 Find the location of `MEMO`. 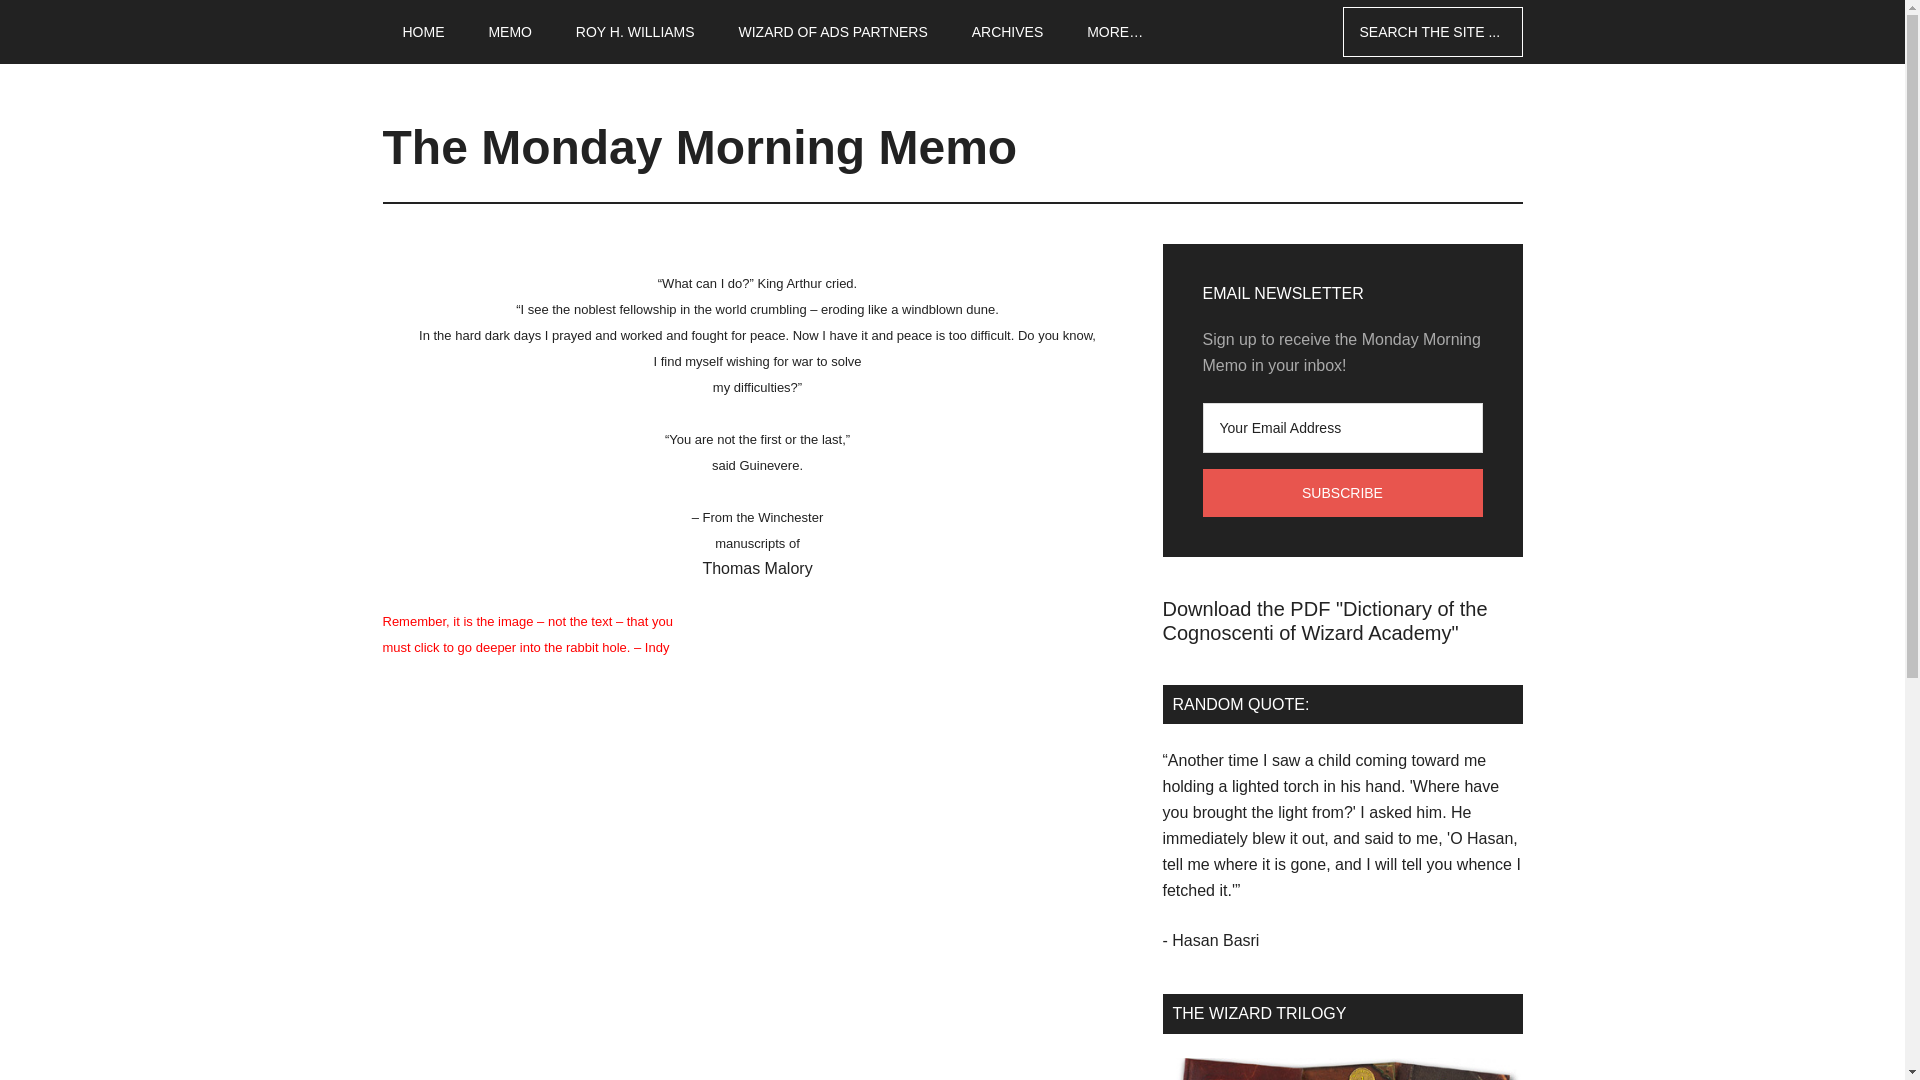

MEMO is located at coordinates (510, 32).